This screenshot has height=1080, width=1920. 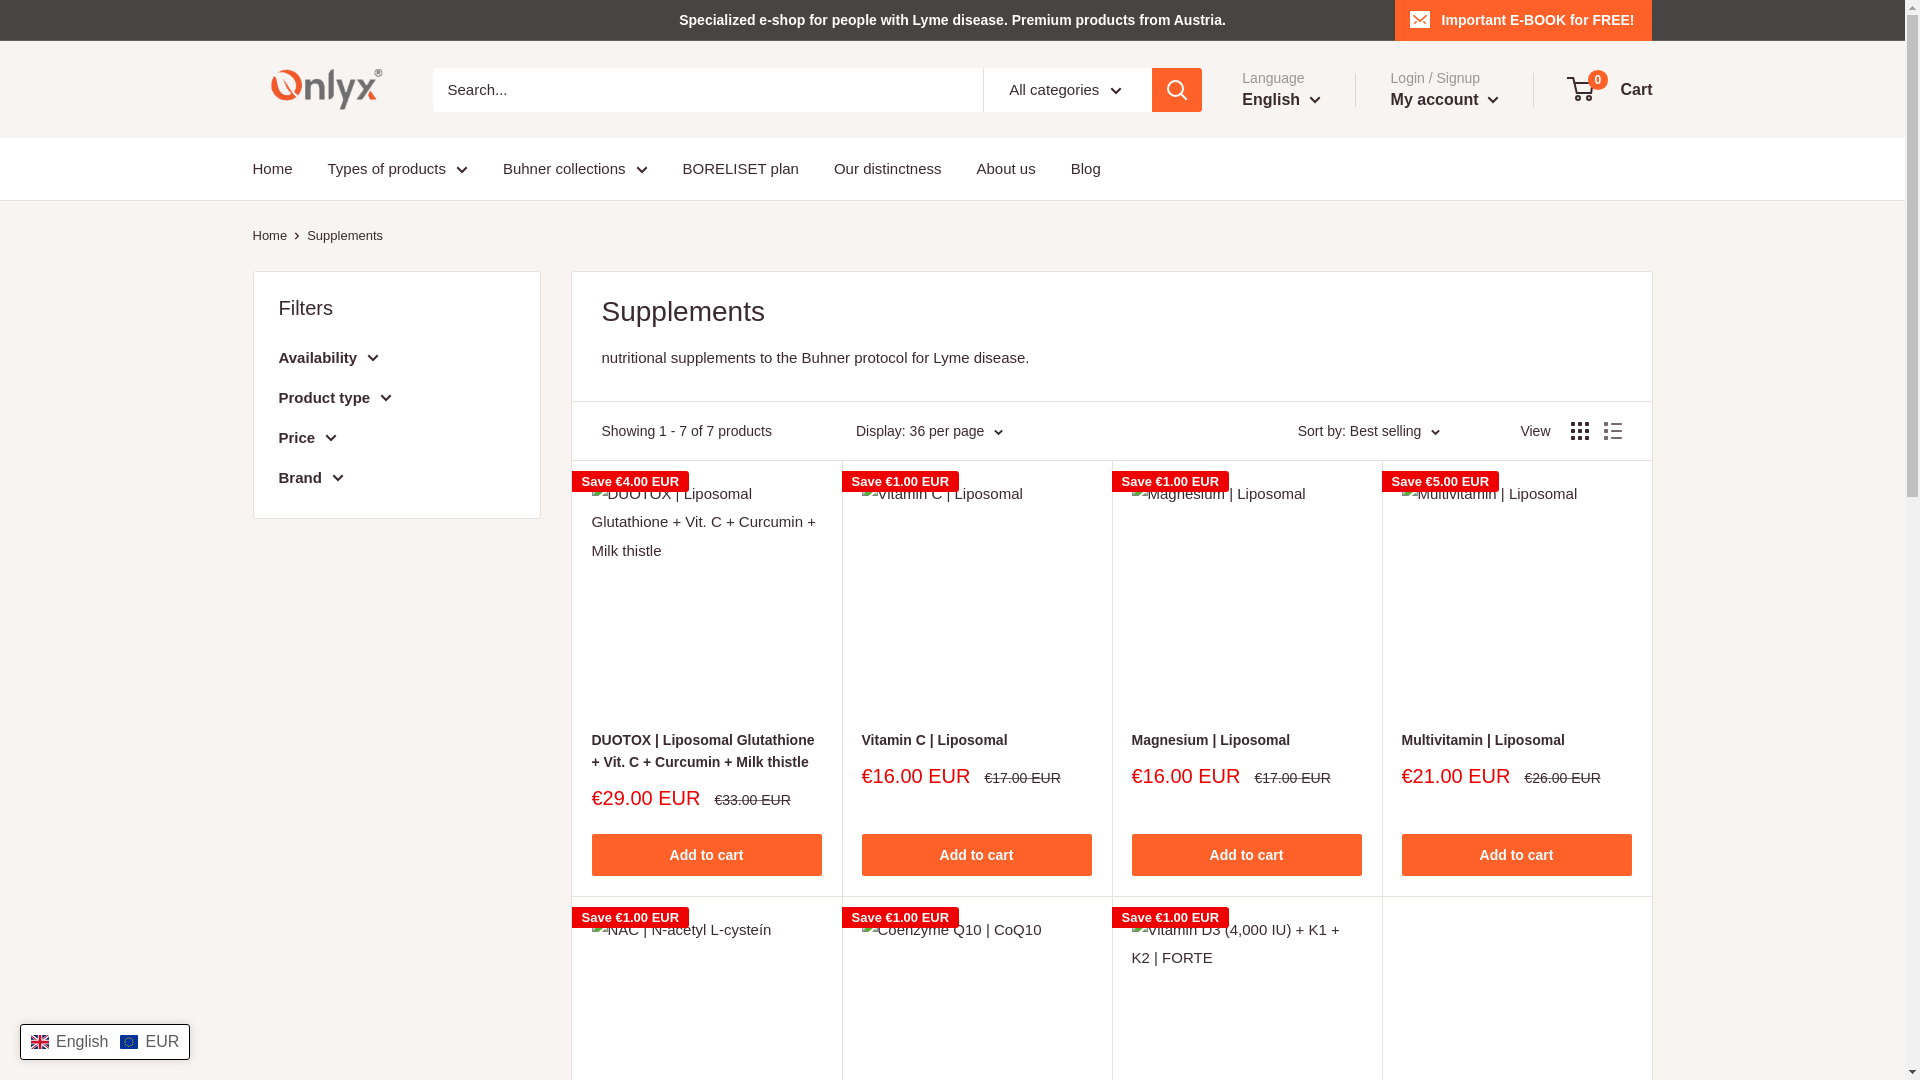 What do you see at coordinates (1524, 20) in the screenshot?
I see `Important E-BOOK for FREE!` at bounding box center [1524, 20].